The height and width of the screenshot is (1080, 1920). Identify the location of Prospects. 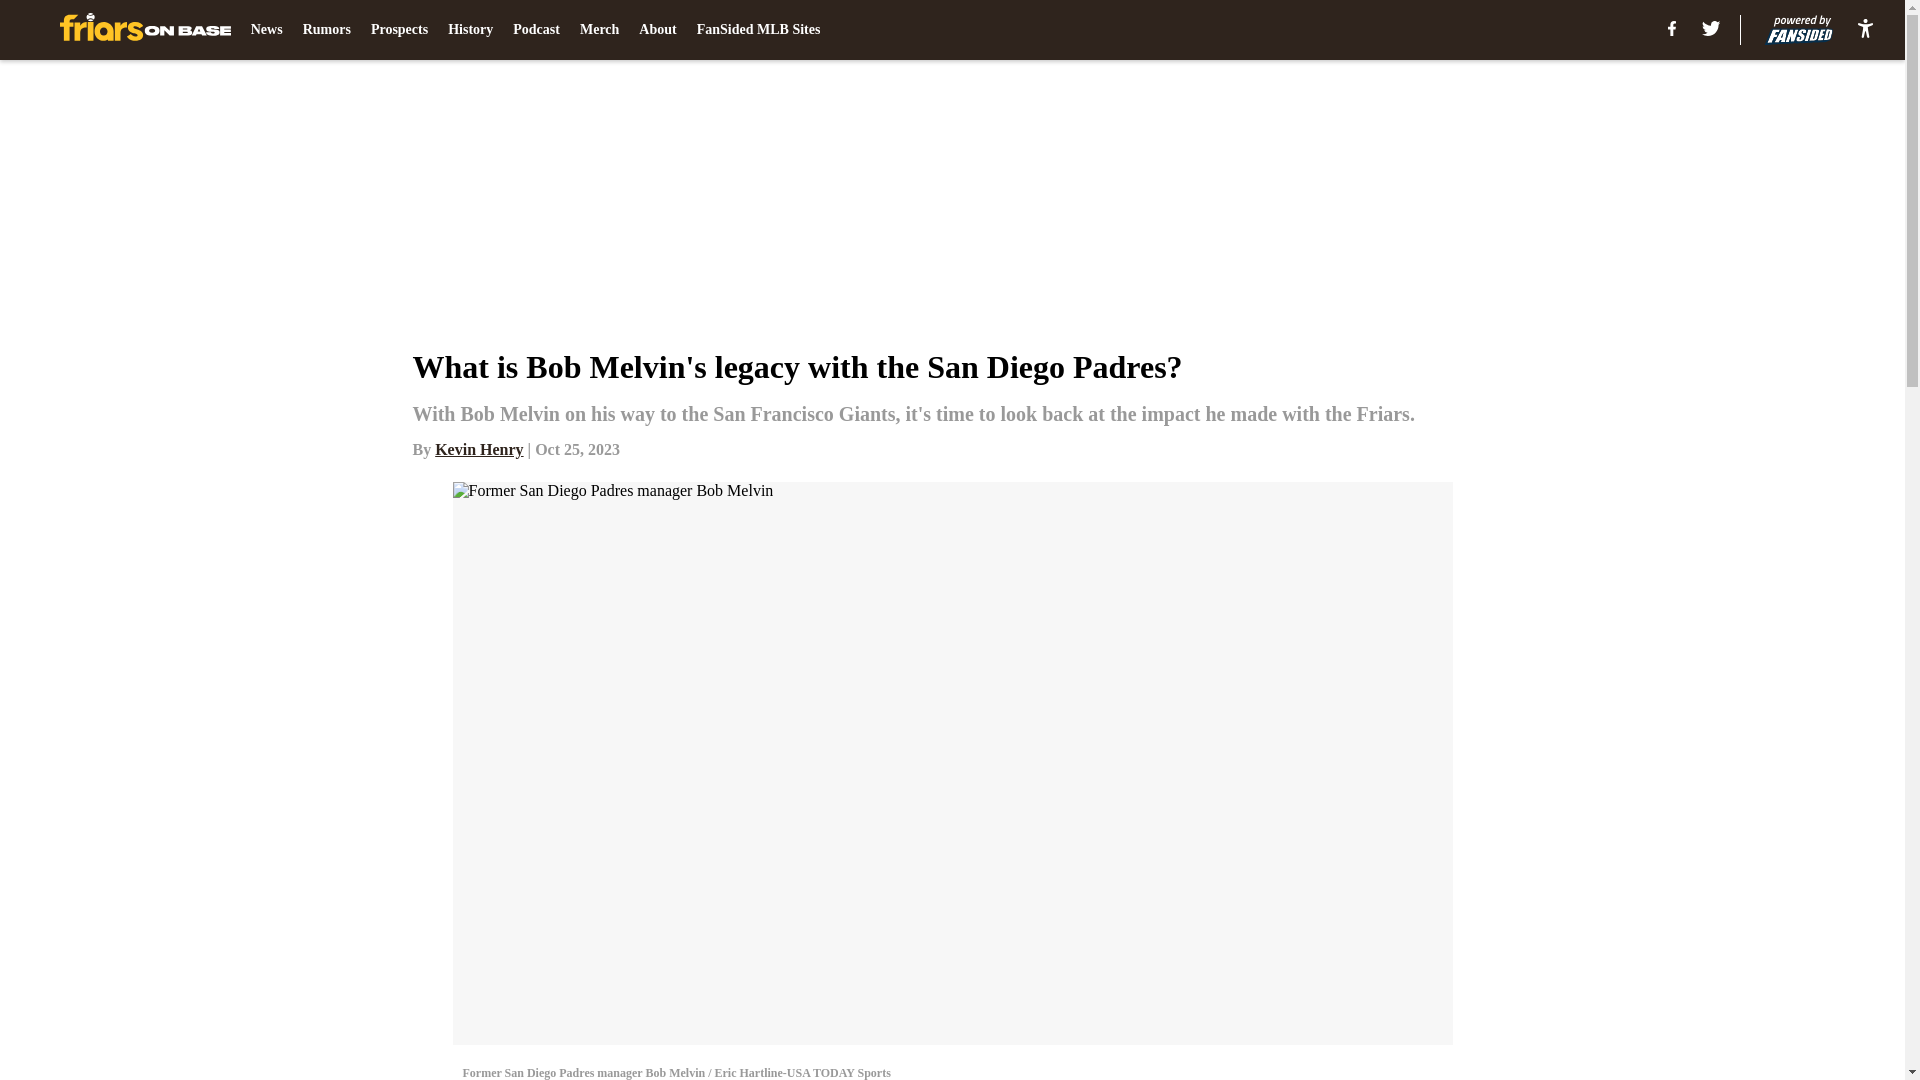
(399, 30).